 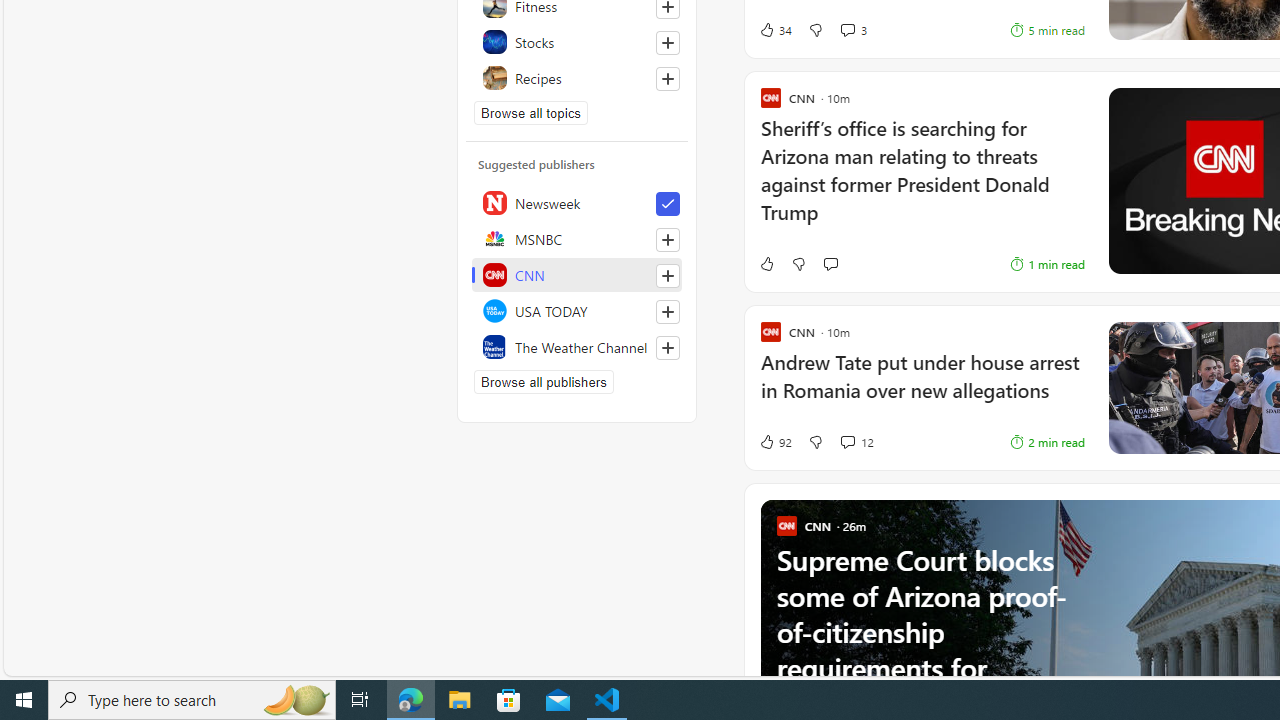 I want to click on Follow this topic, so click(x=668, y=78).